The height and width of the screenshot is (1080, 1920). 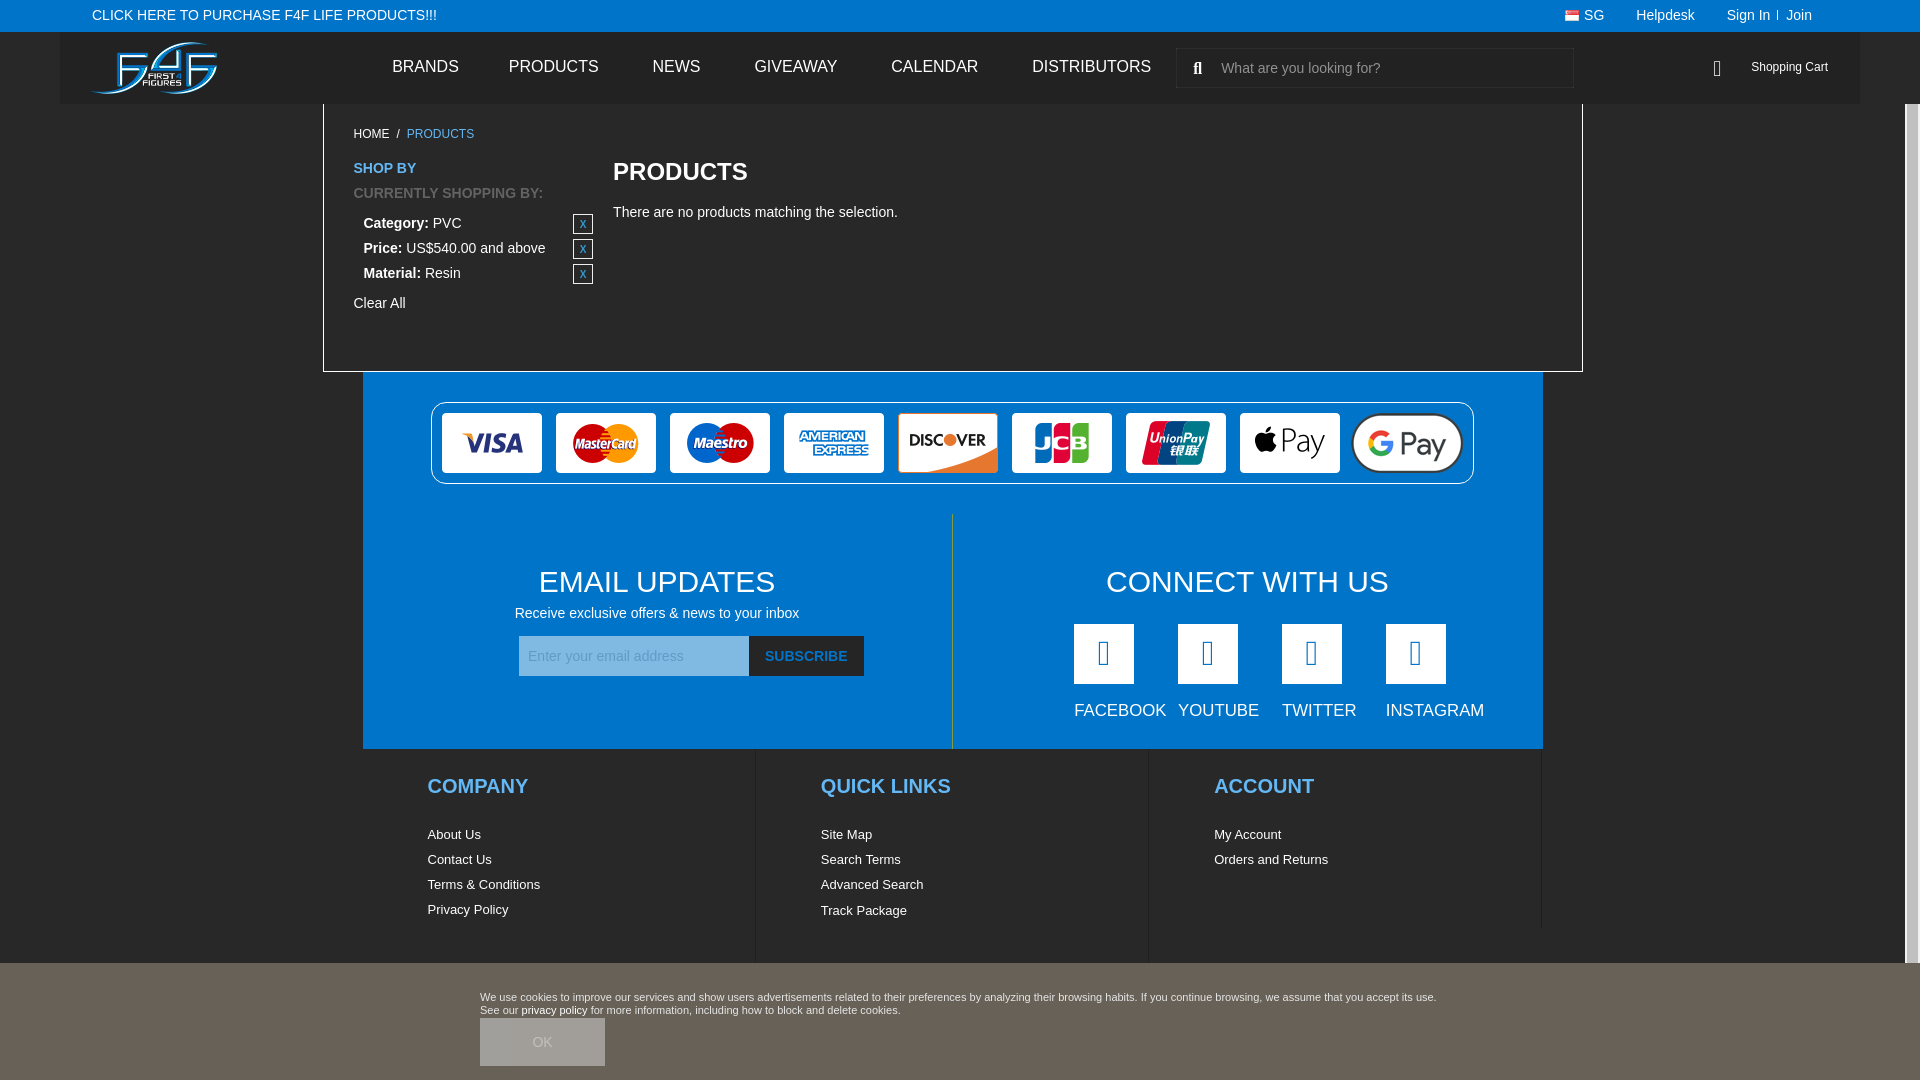 I want to click on Discover, so click(x=948, y=441).